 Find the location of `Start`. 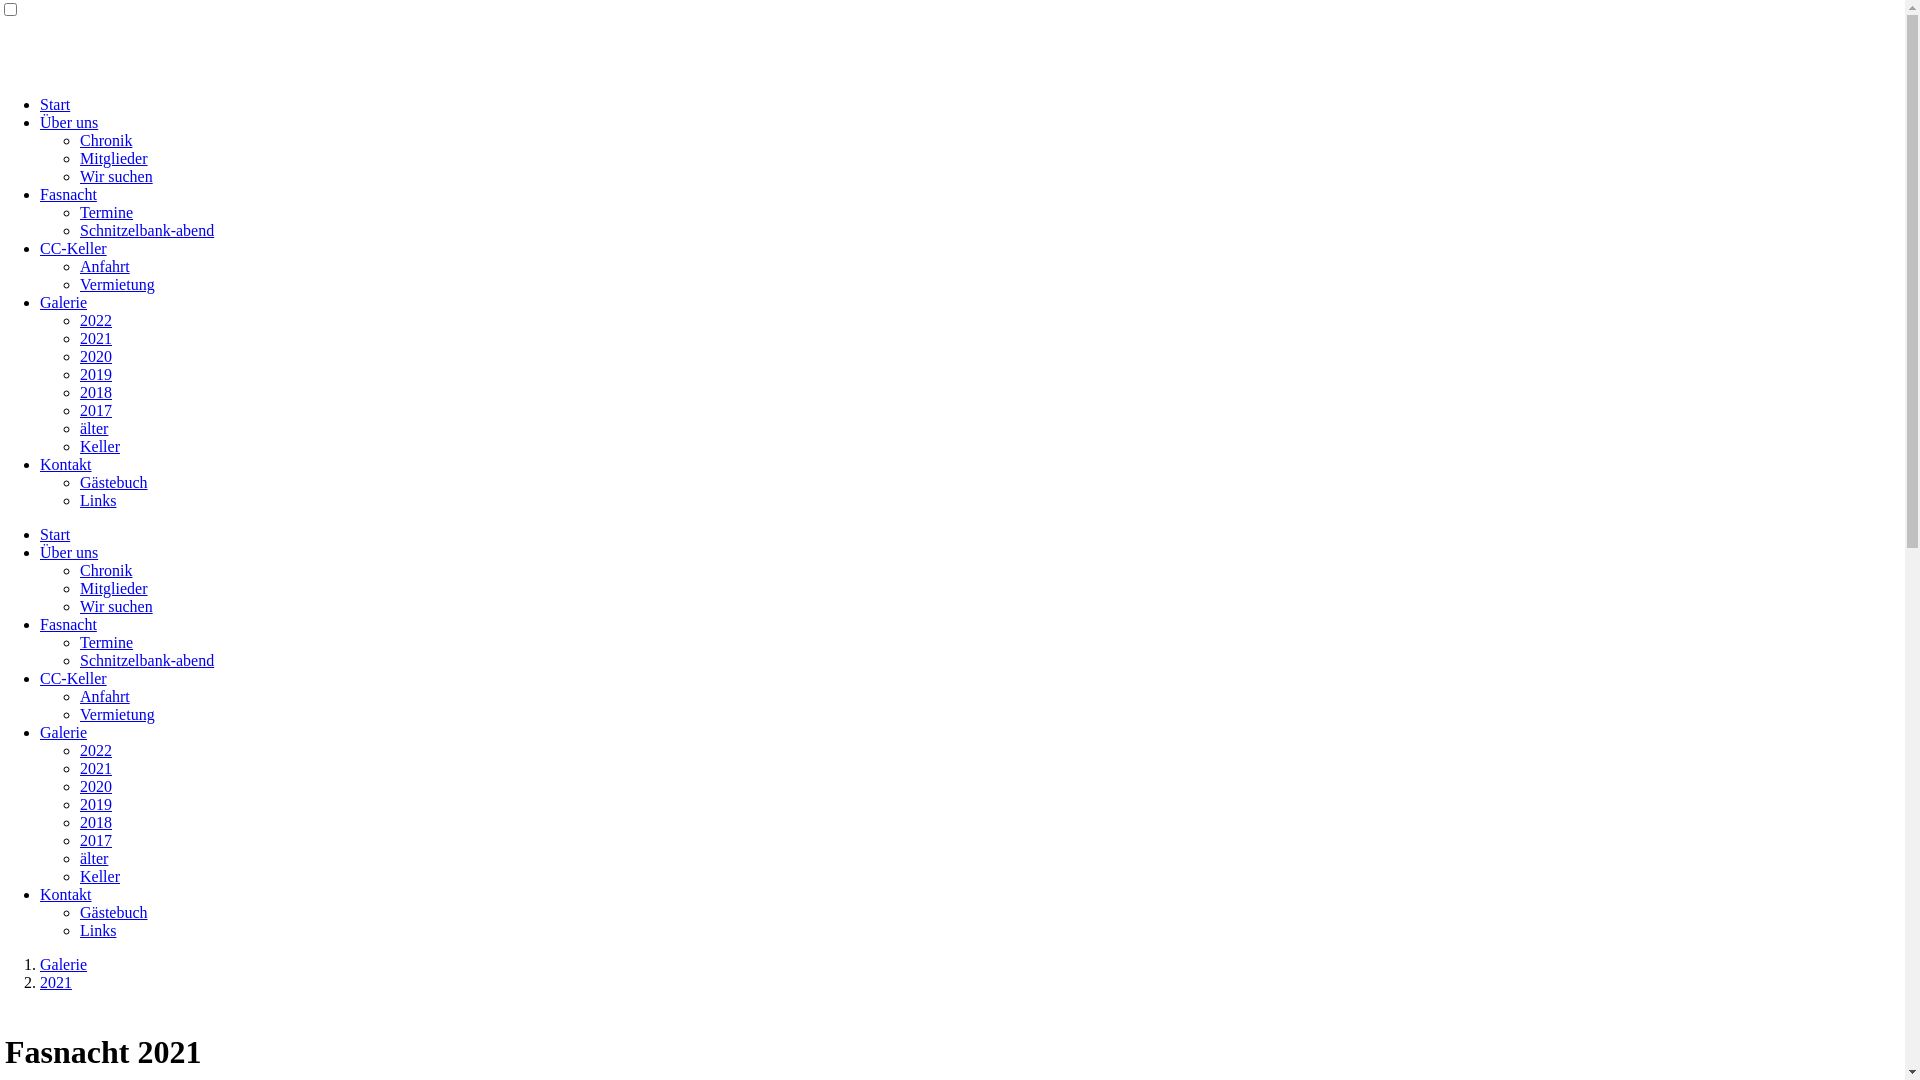

Start is located at coordinates (55, 534).